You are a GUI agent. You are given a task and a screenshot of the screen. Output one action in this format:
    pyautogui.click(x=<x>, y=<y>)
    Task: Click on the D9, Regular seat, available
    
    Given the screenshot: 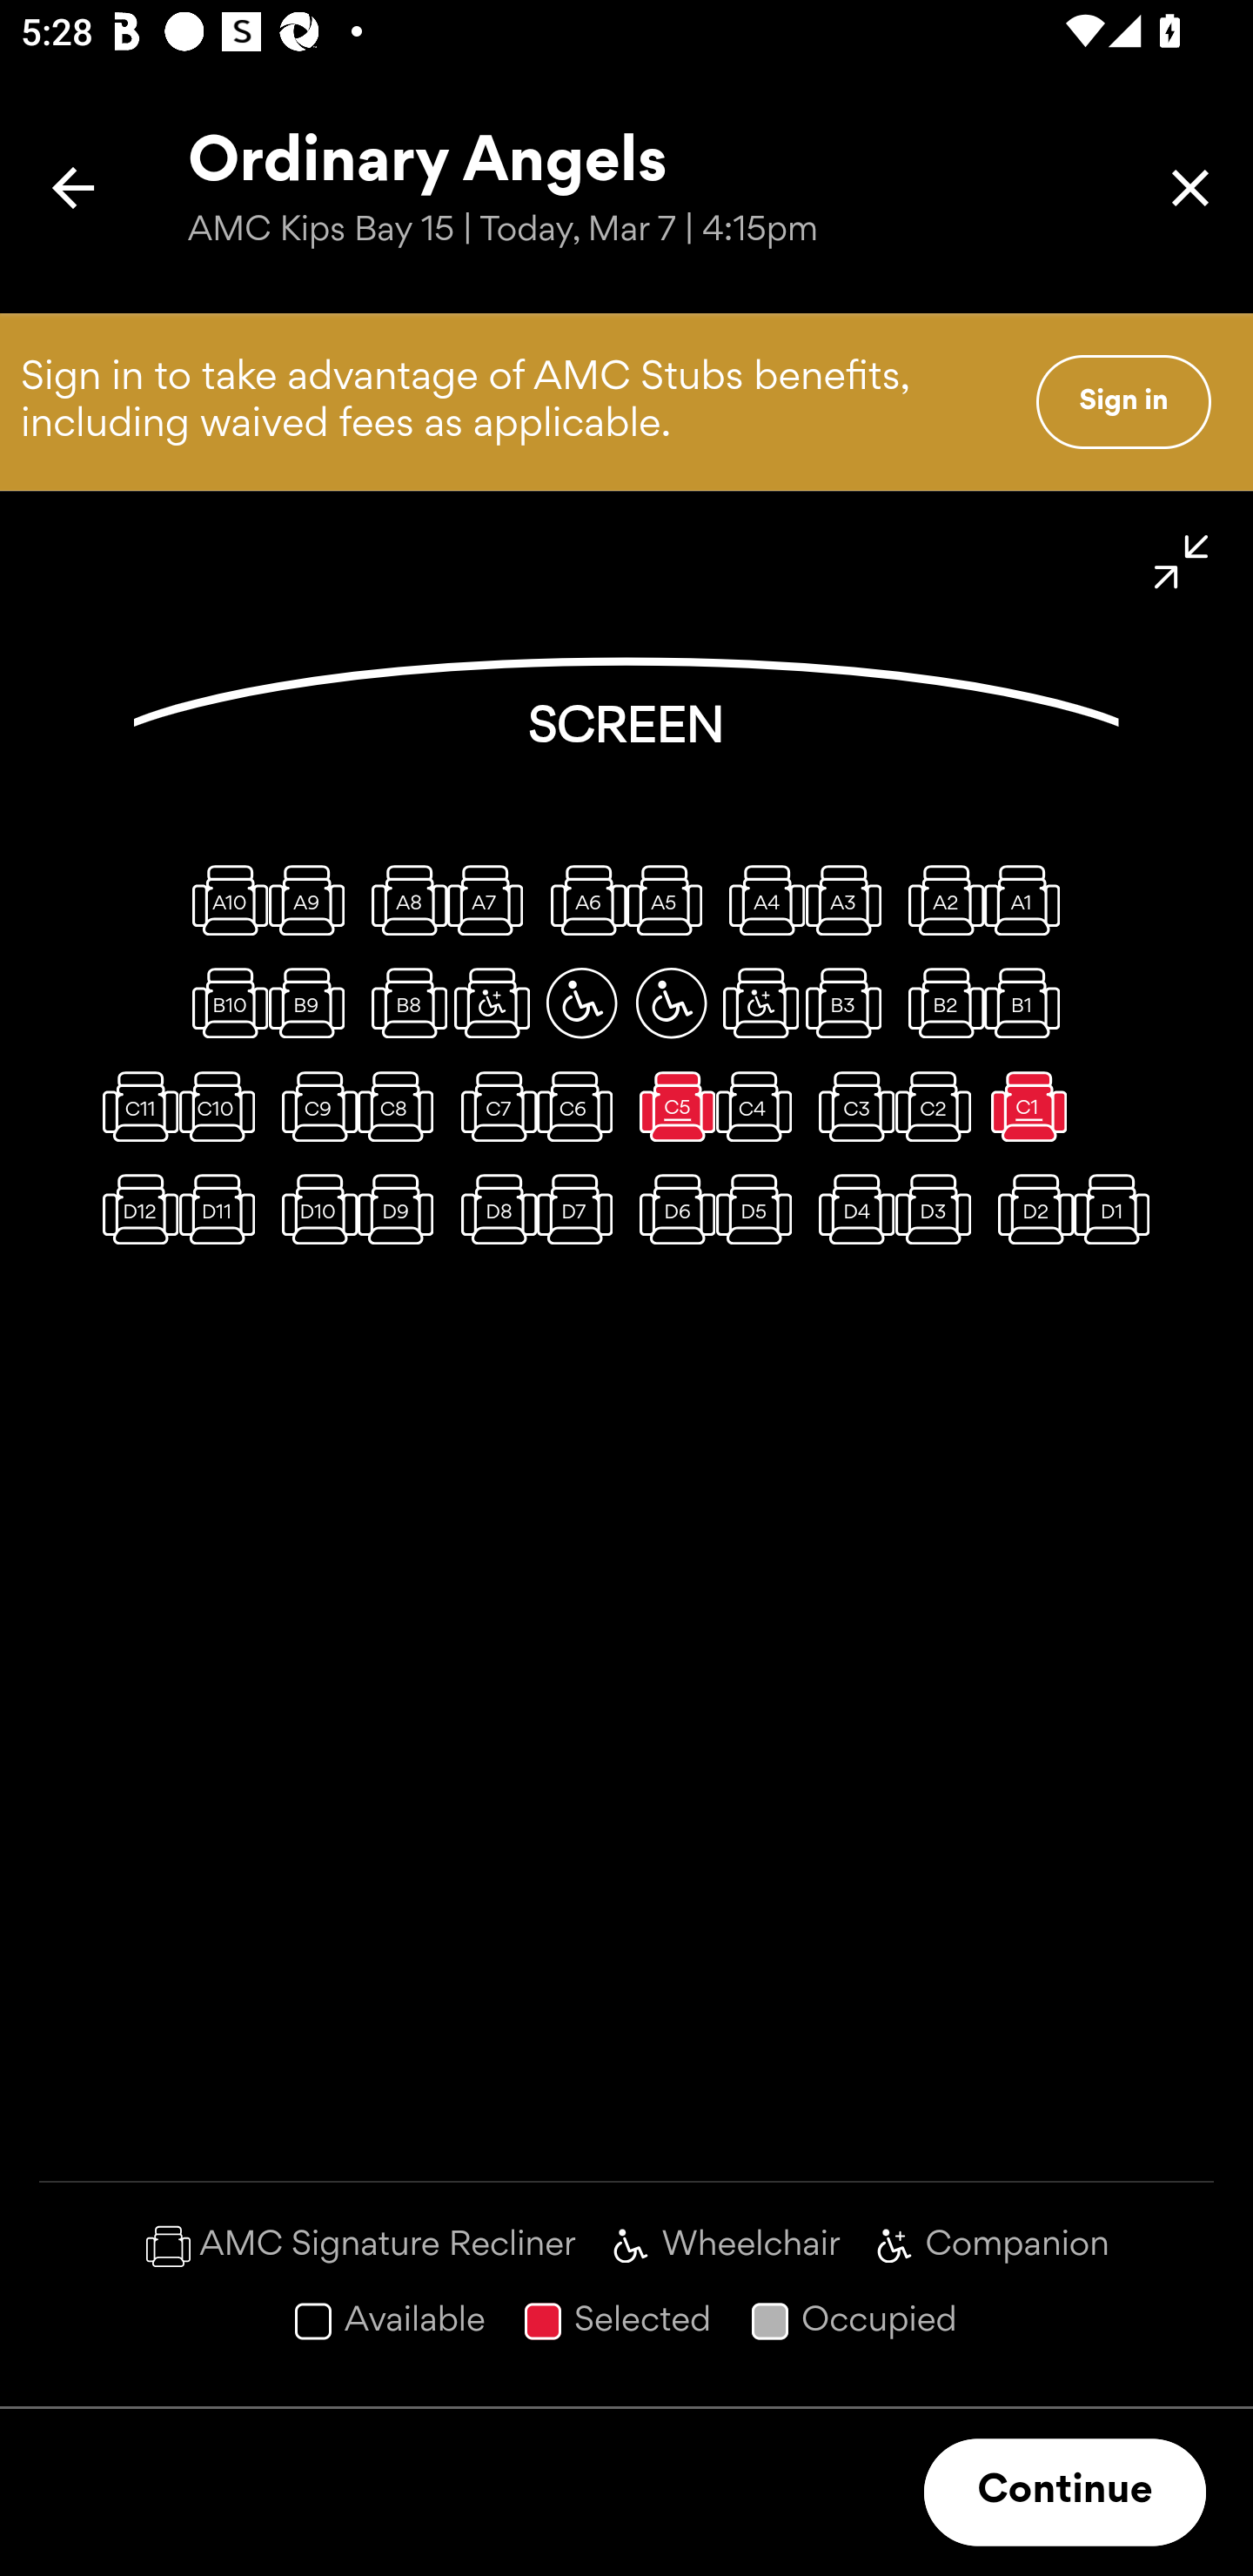 What is the action you would take?
    pyautogui.click(x=402, y=1210)
    